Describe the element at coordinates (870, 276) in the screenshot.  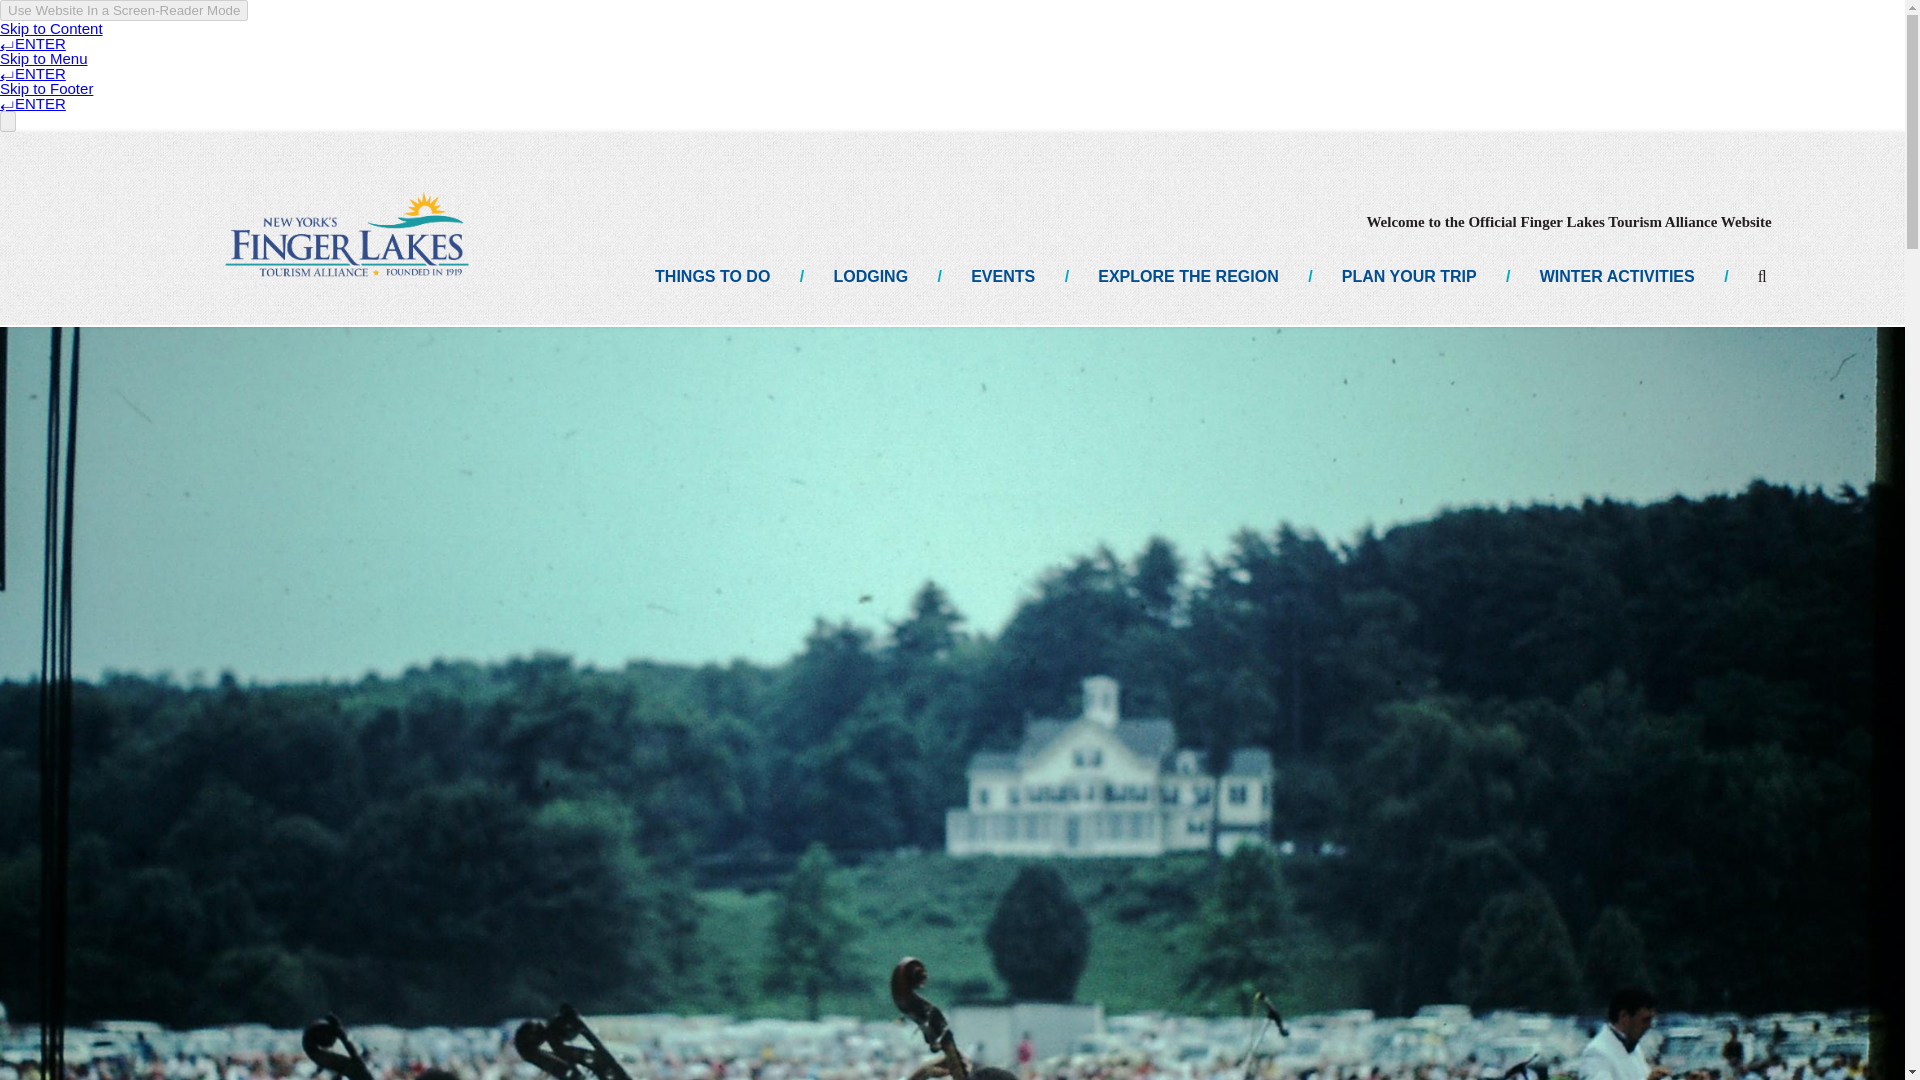
I see `LODGING` at that location.